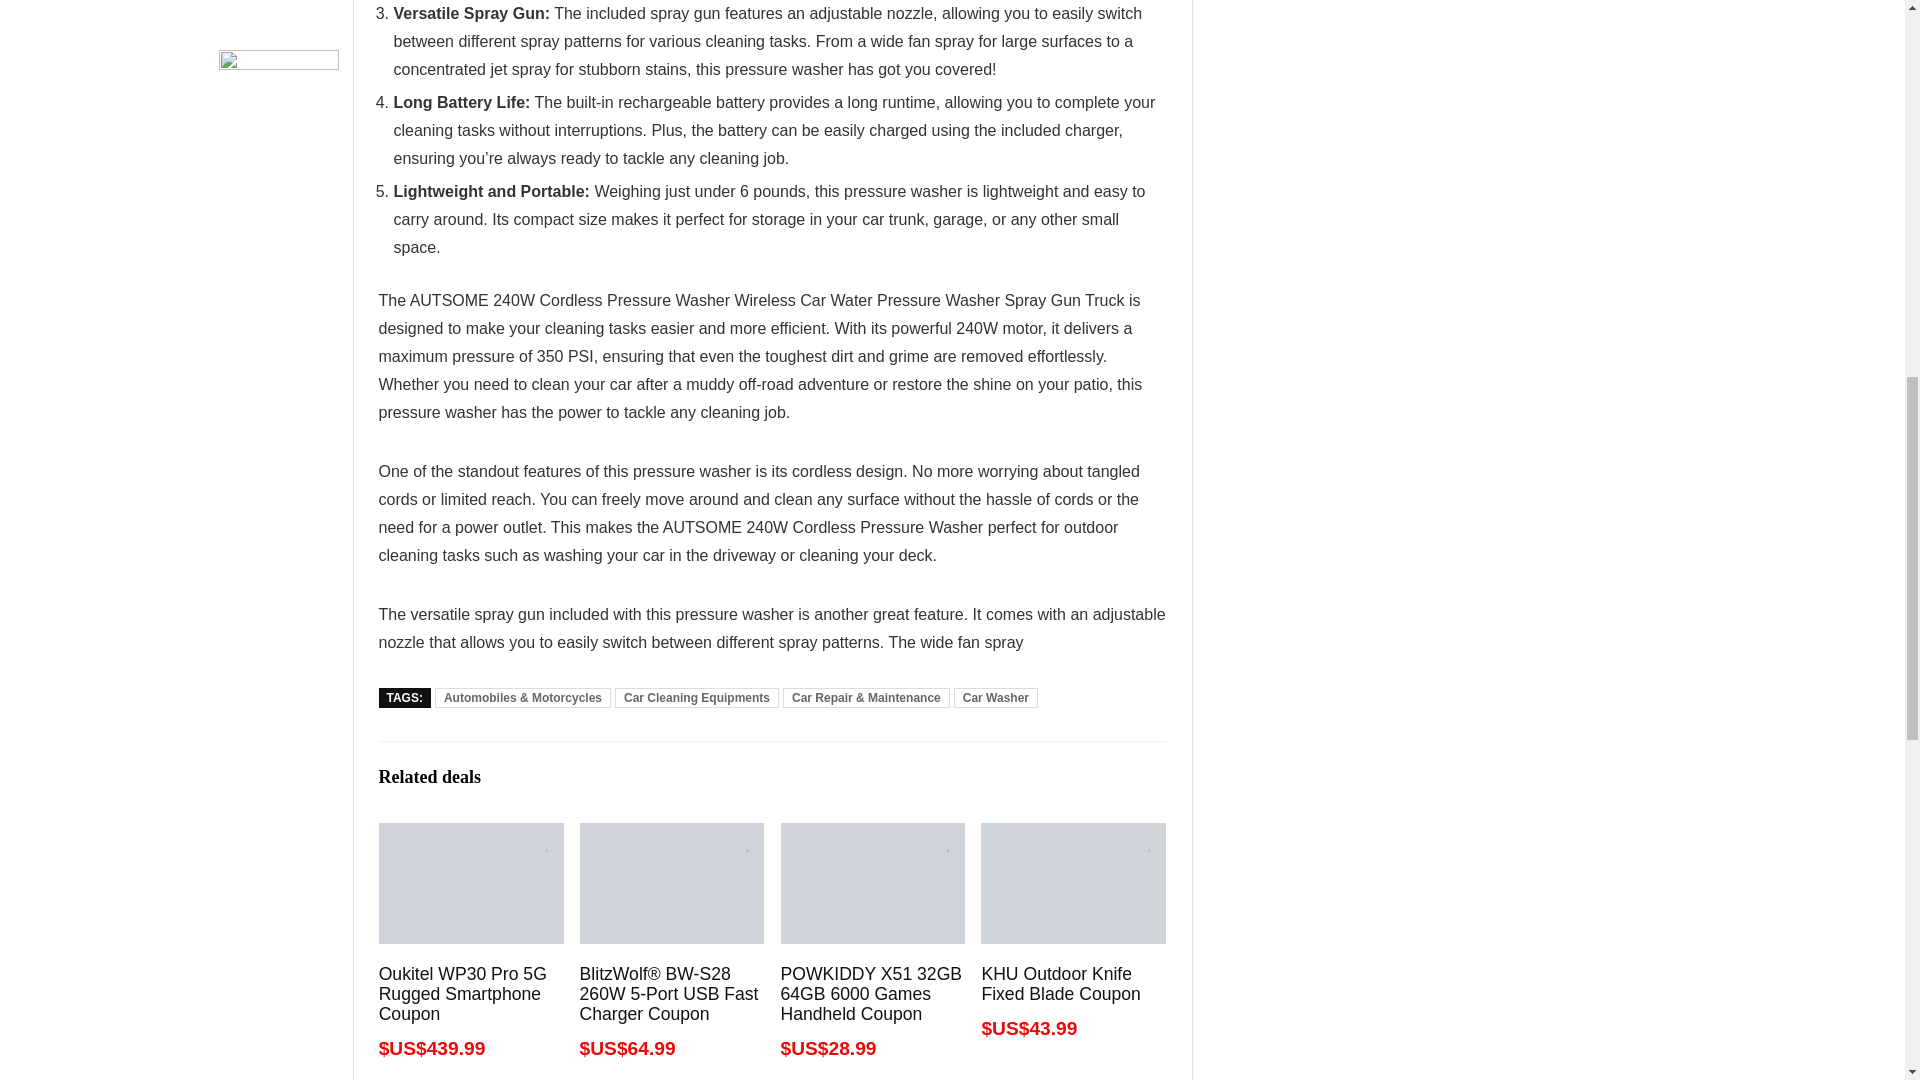 The width and height of the screenshot is (1920, 1080). I want to click on KHU Outdoor Knife Fixed Blade Coupon, so click(1060, 984).